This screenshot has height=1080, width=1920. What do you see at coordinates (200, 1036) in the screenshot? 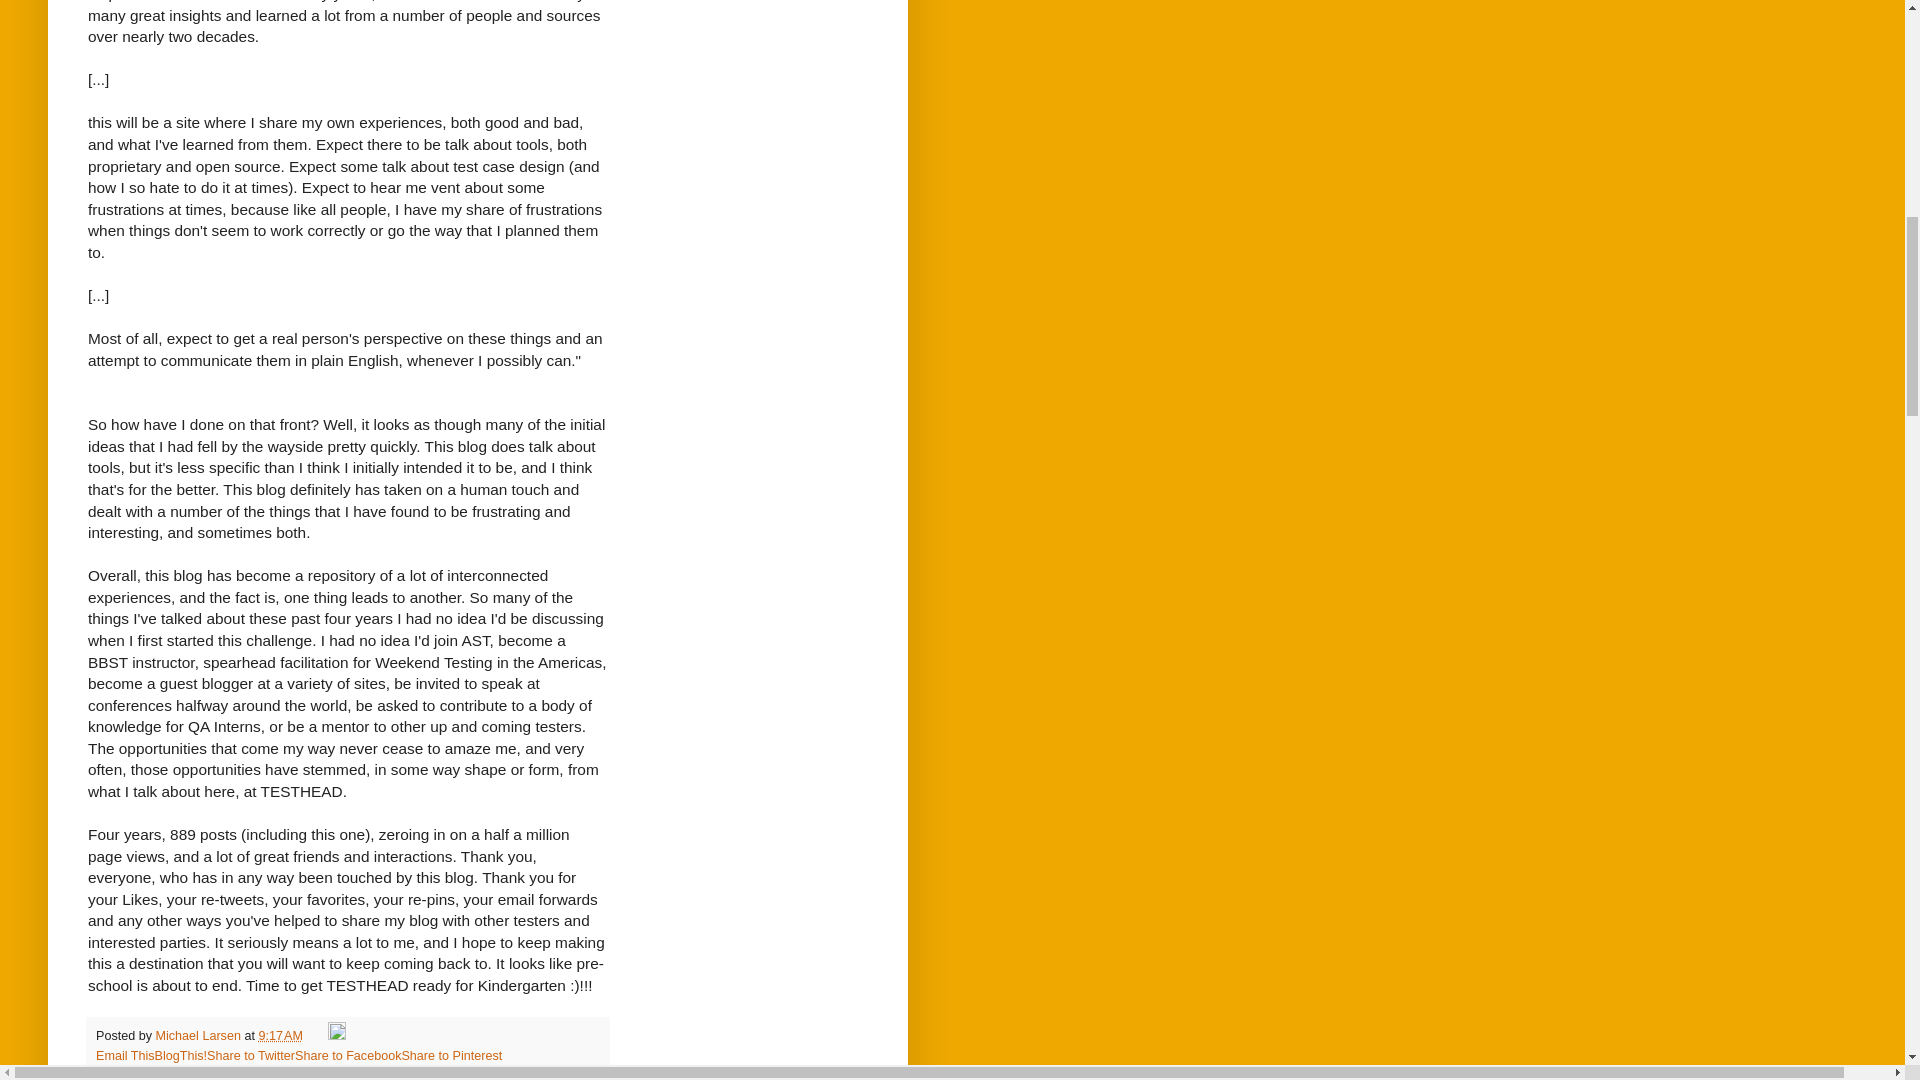
I see `Michael Larsen` at bounding box center [200, 1036].